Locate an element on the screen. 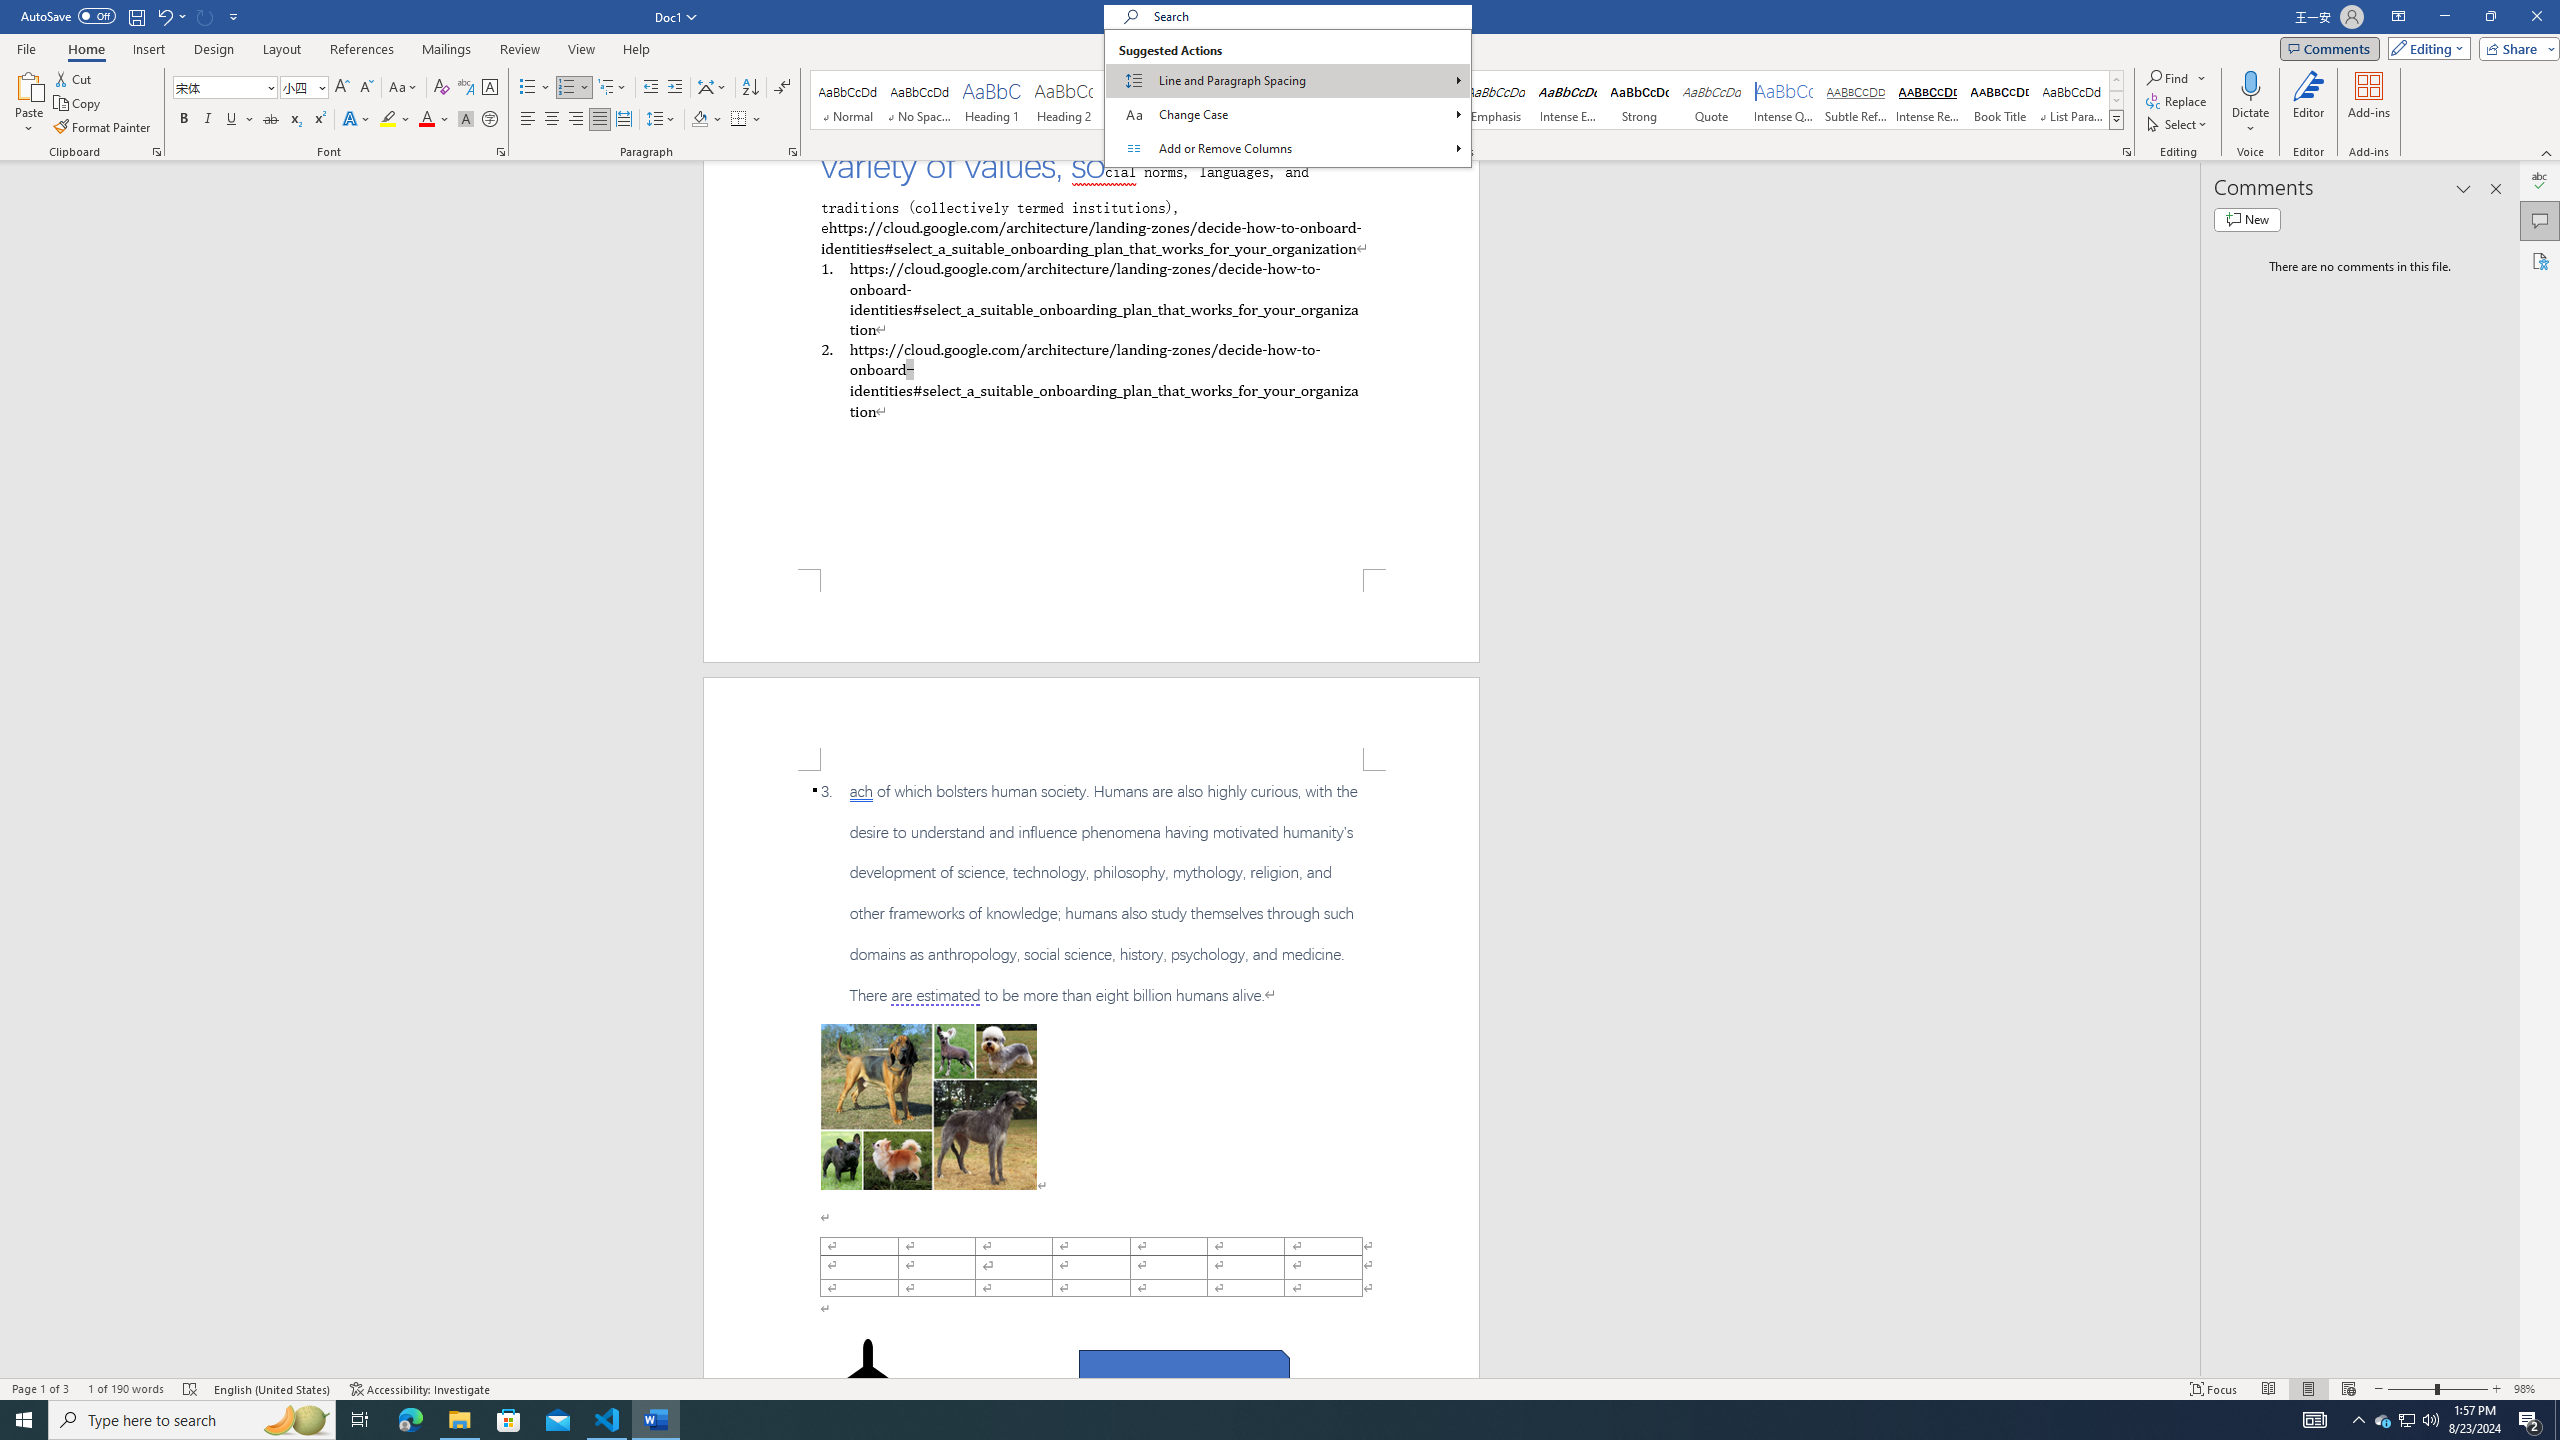 The image size is (2560, 1440). Font Color Automatic is located at coordinates (426, 120).